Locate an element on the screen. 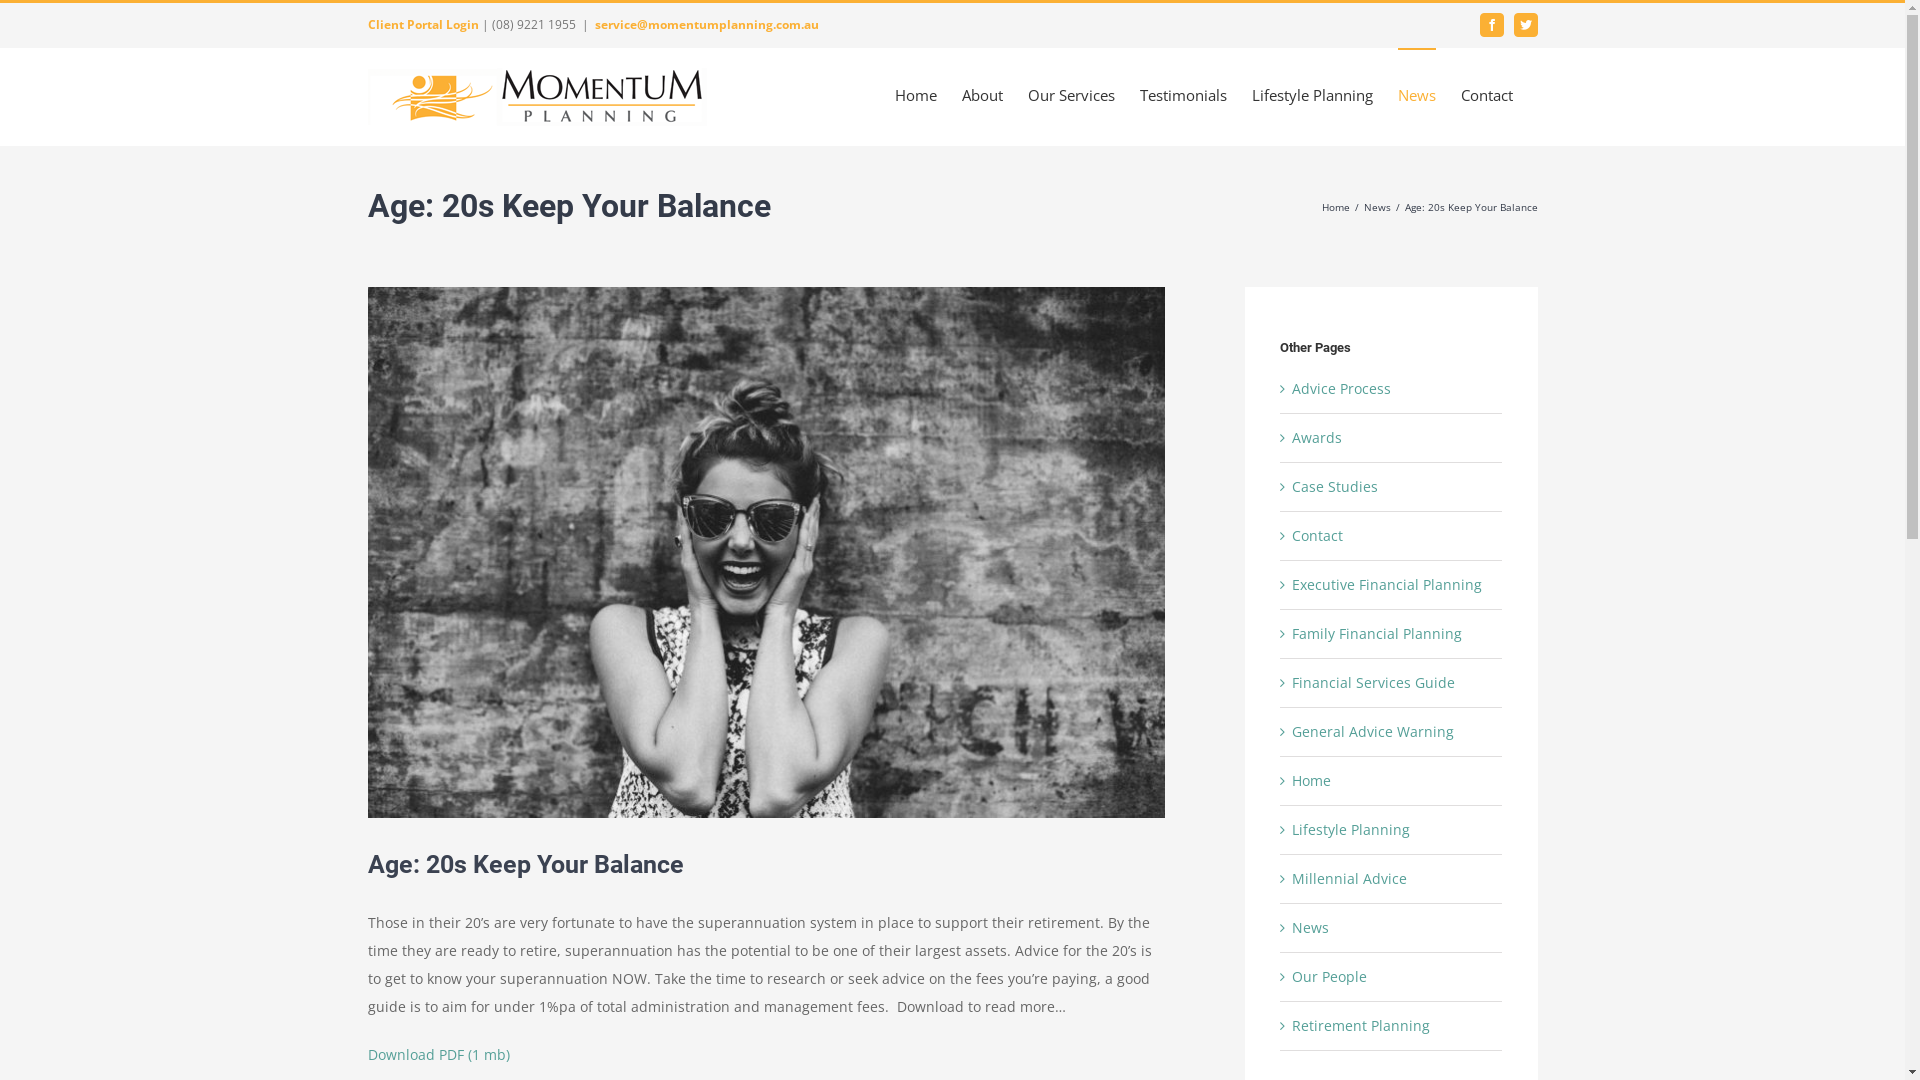 Image resolution: width=1920 pixels, height=1080 pixels. Retirement Planning is located at coordinates (1361, 1026).